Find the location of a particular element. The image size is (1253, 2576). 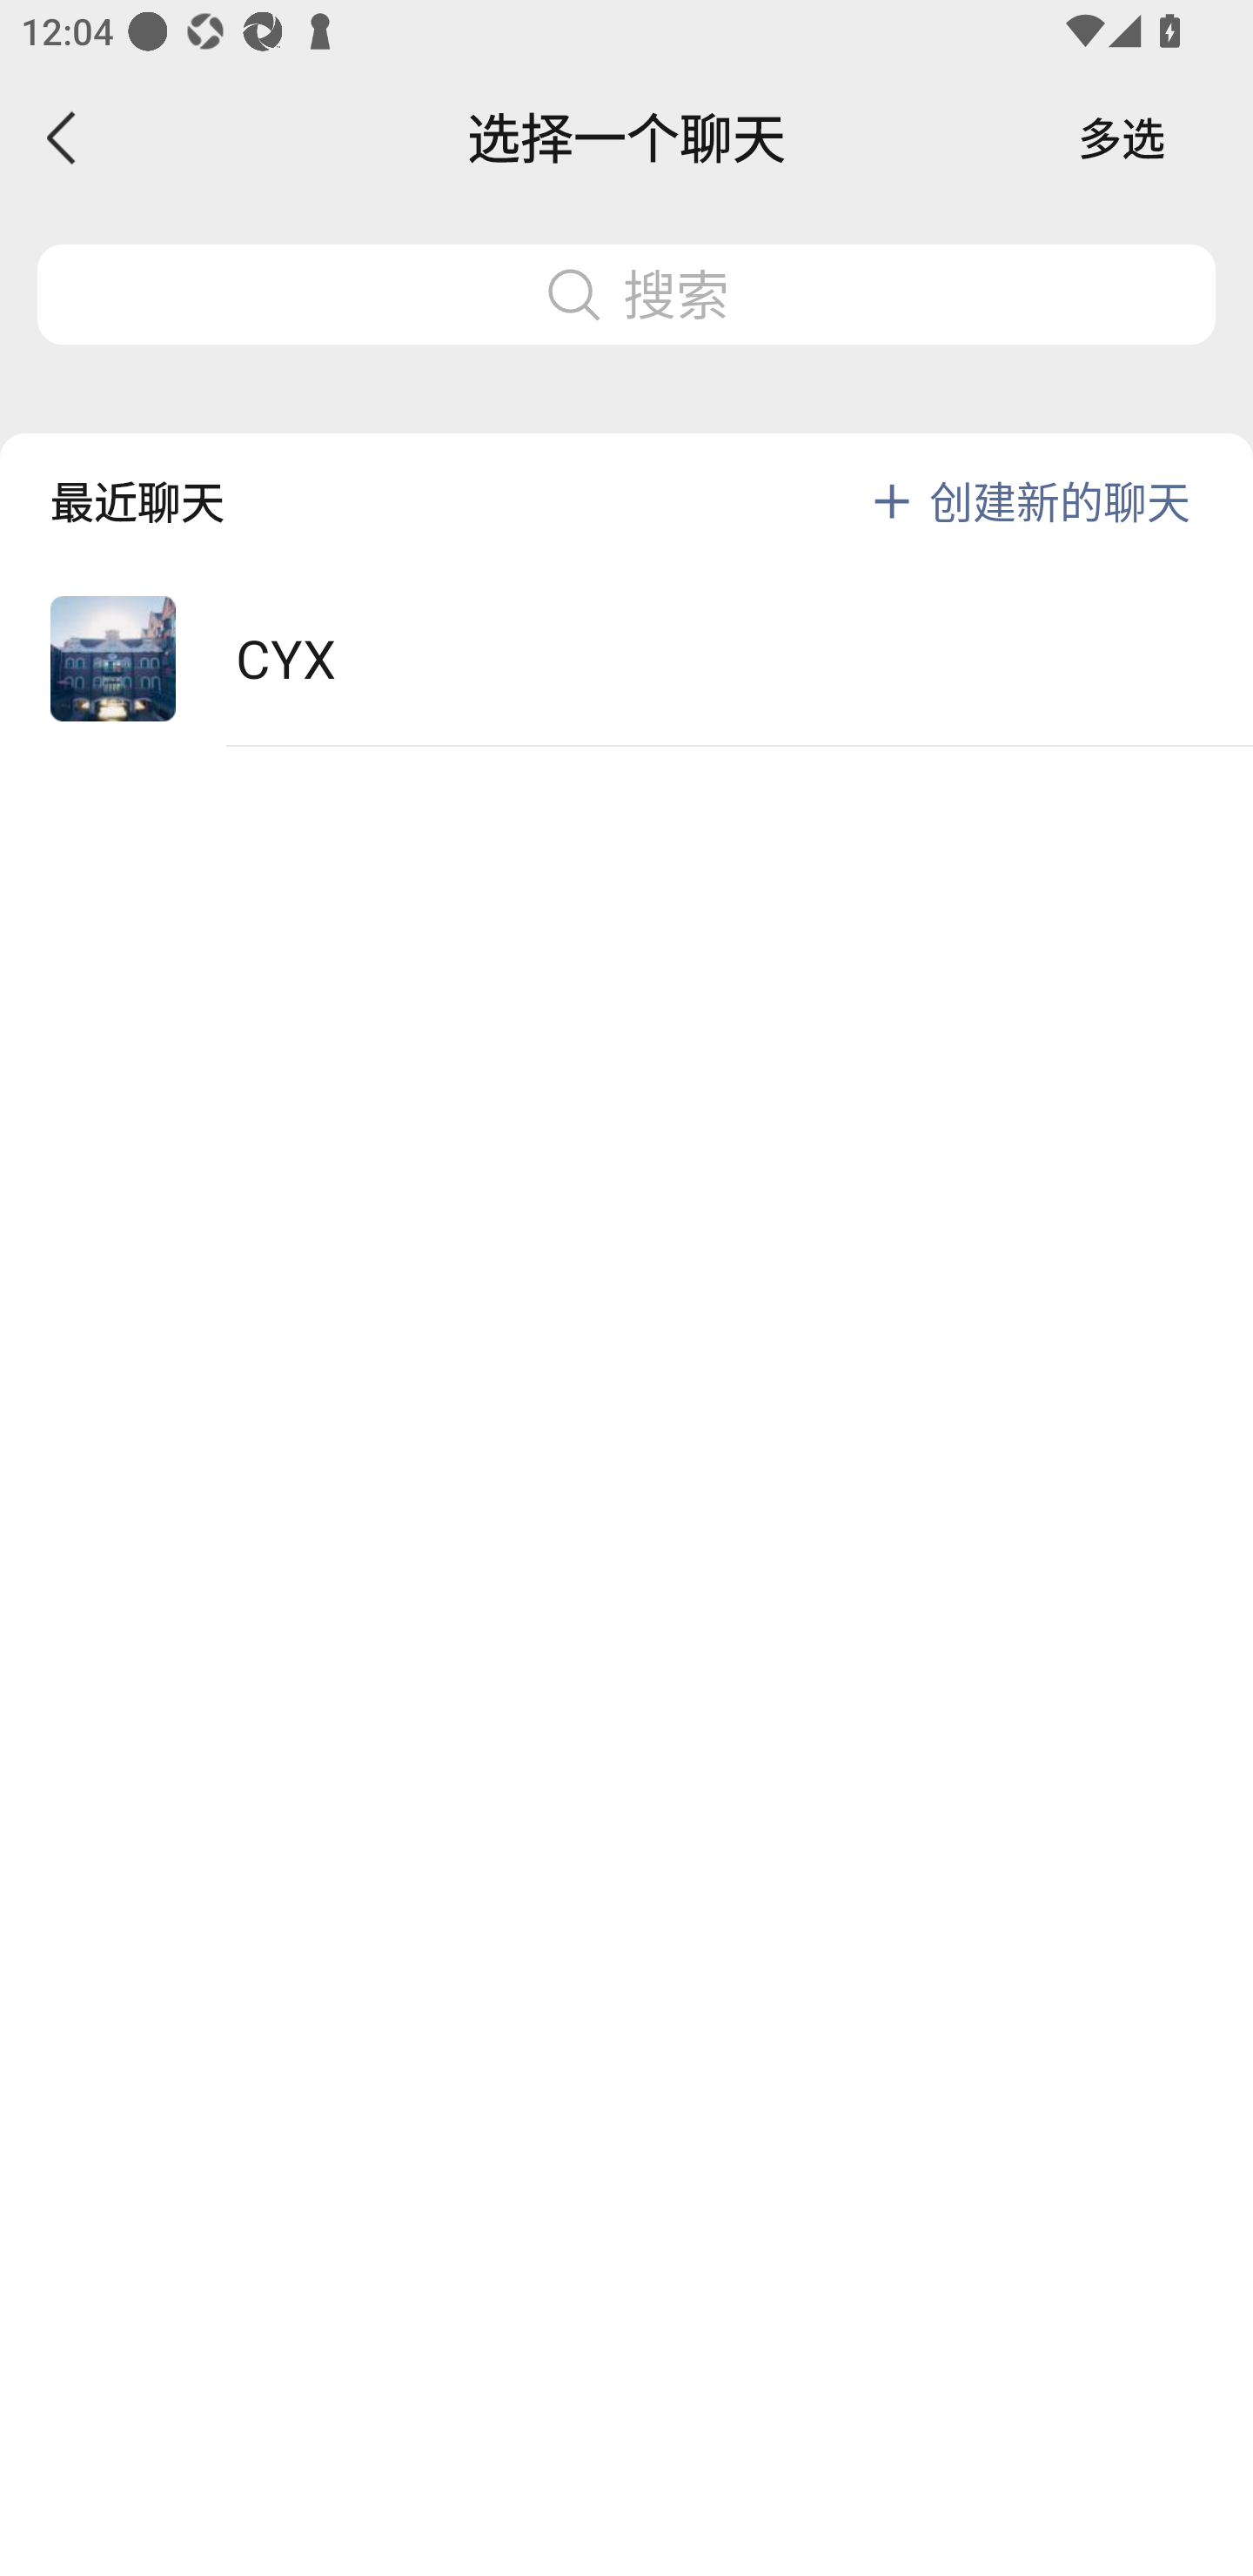

创建新的聊天 is located at coordinates (1060, 501).